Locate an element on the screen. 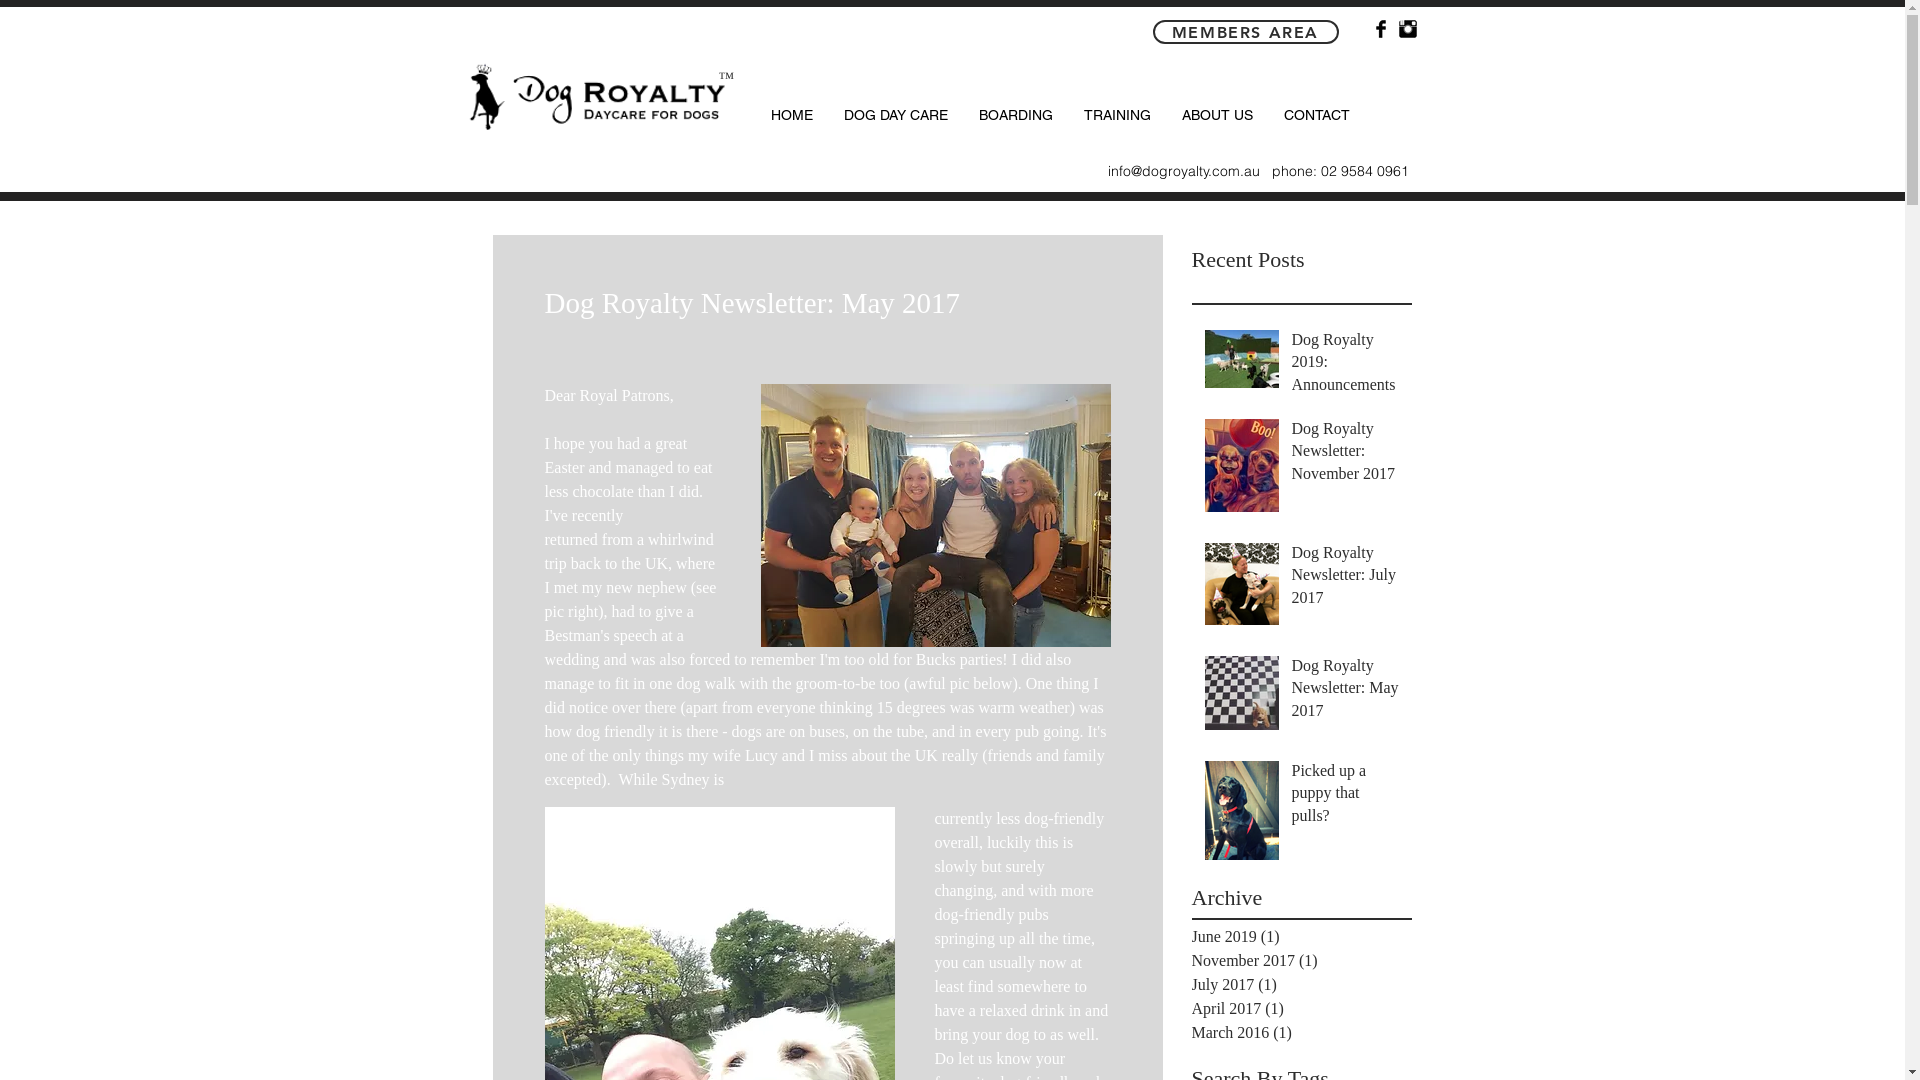  TRAINING is located at coordinates (1117, 115).